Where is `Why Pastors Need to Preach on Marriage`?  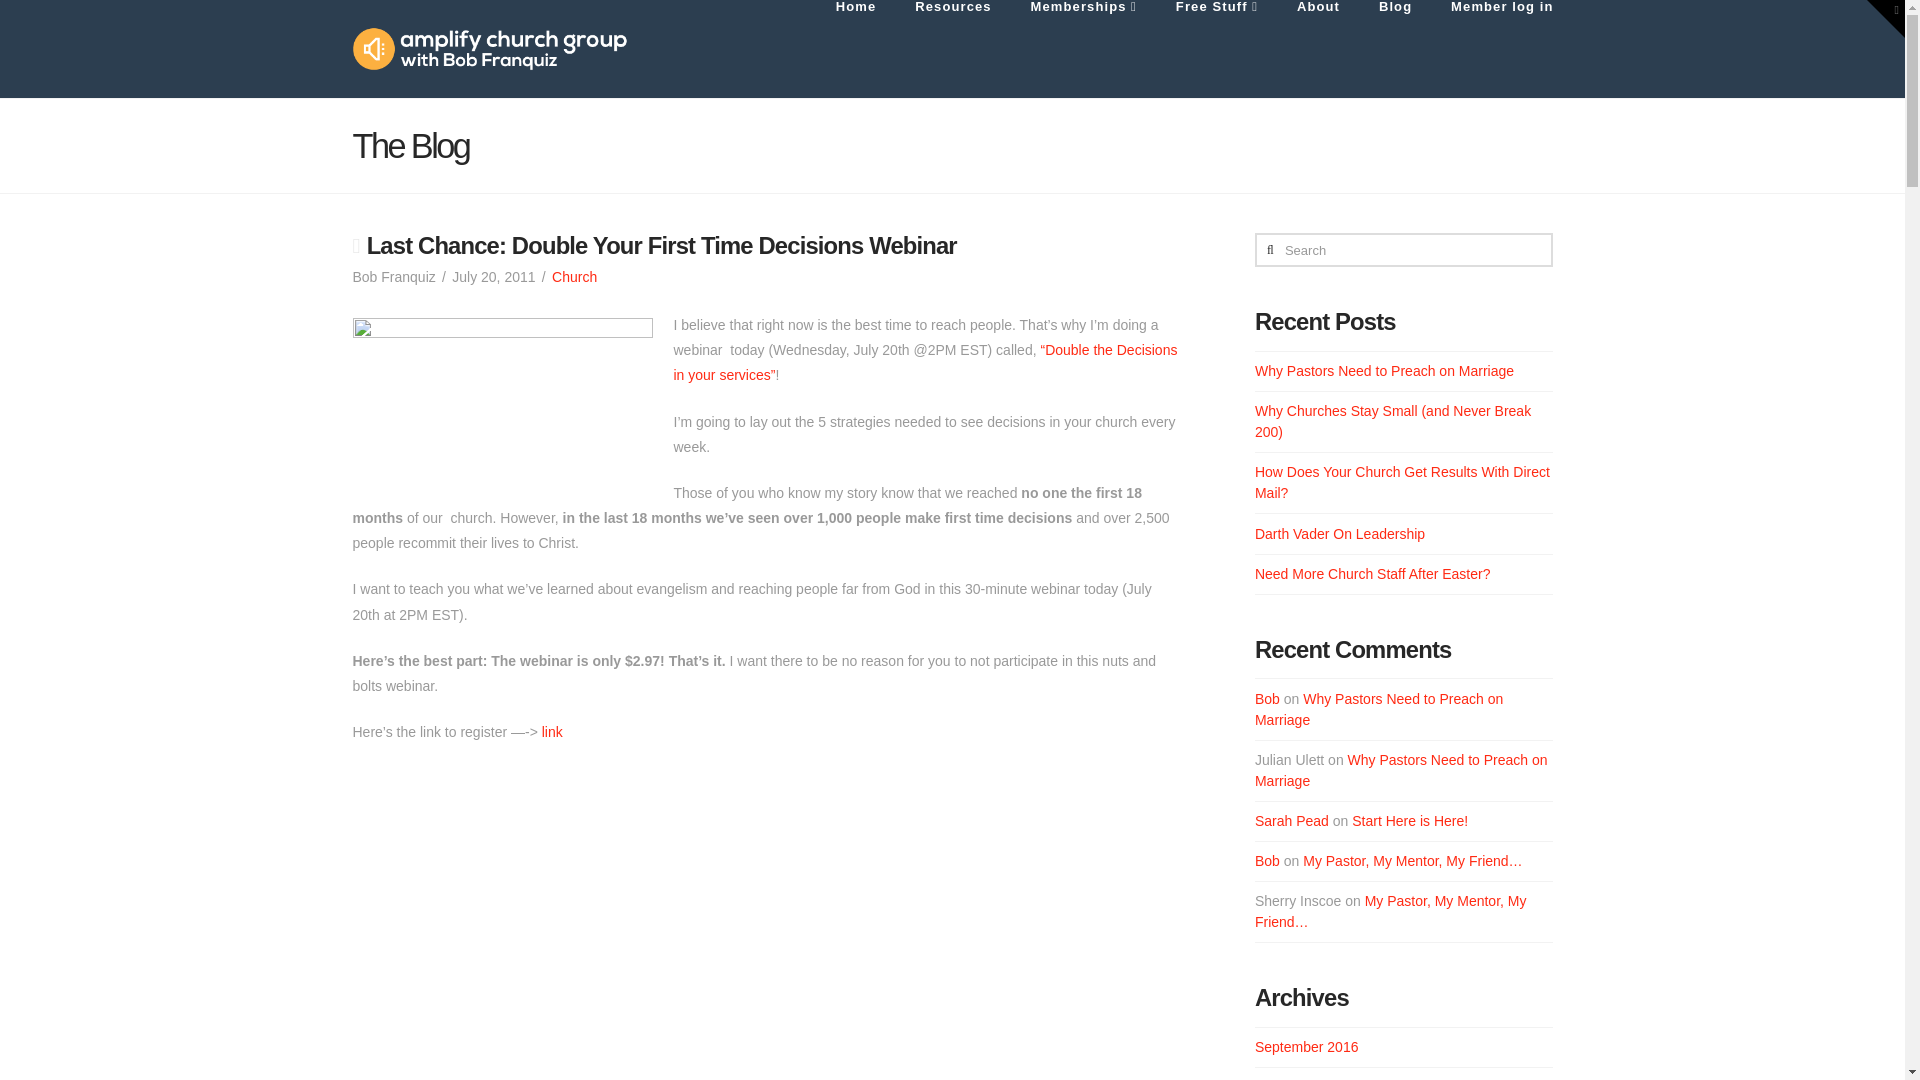 Why Pastors Need to Preach on Marriage is located at coordinates (1384, 370).